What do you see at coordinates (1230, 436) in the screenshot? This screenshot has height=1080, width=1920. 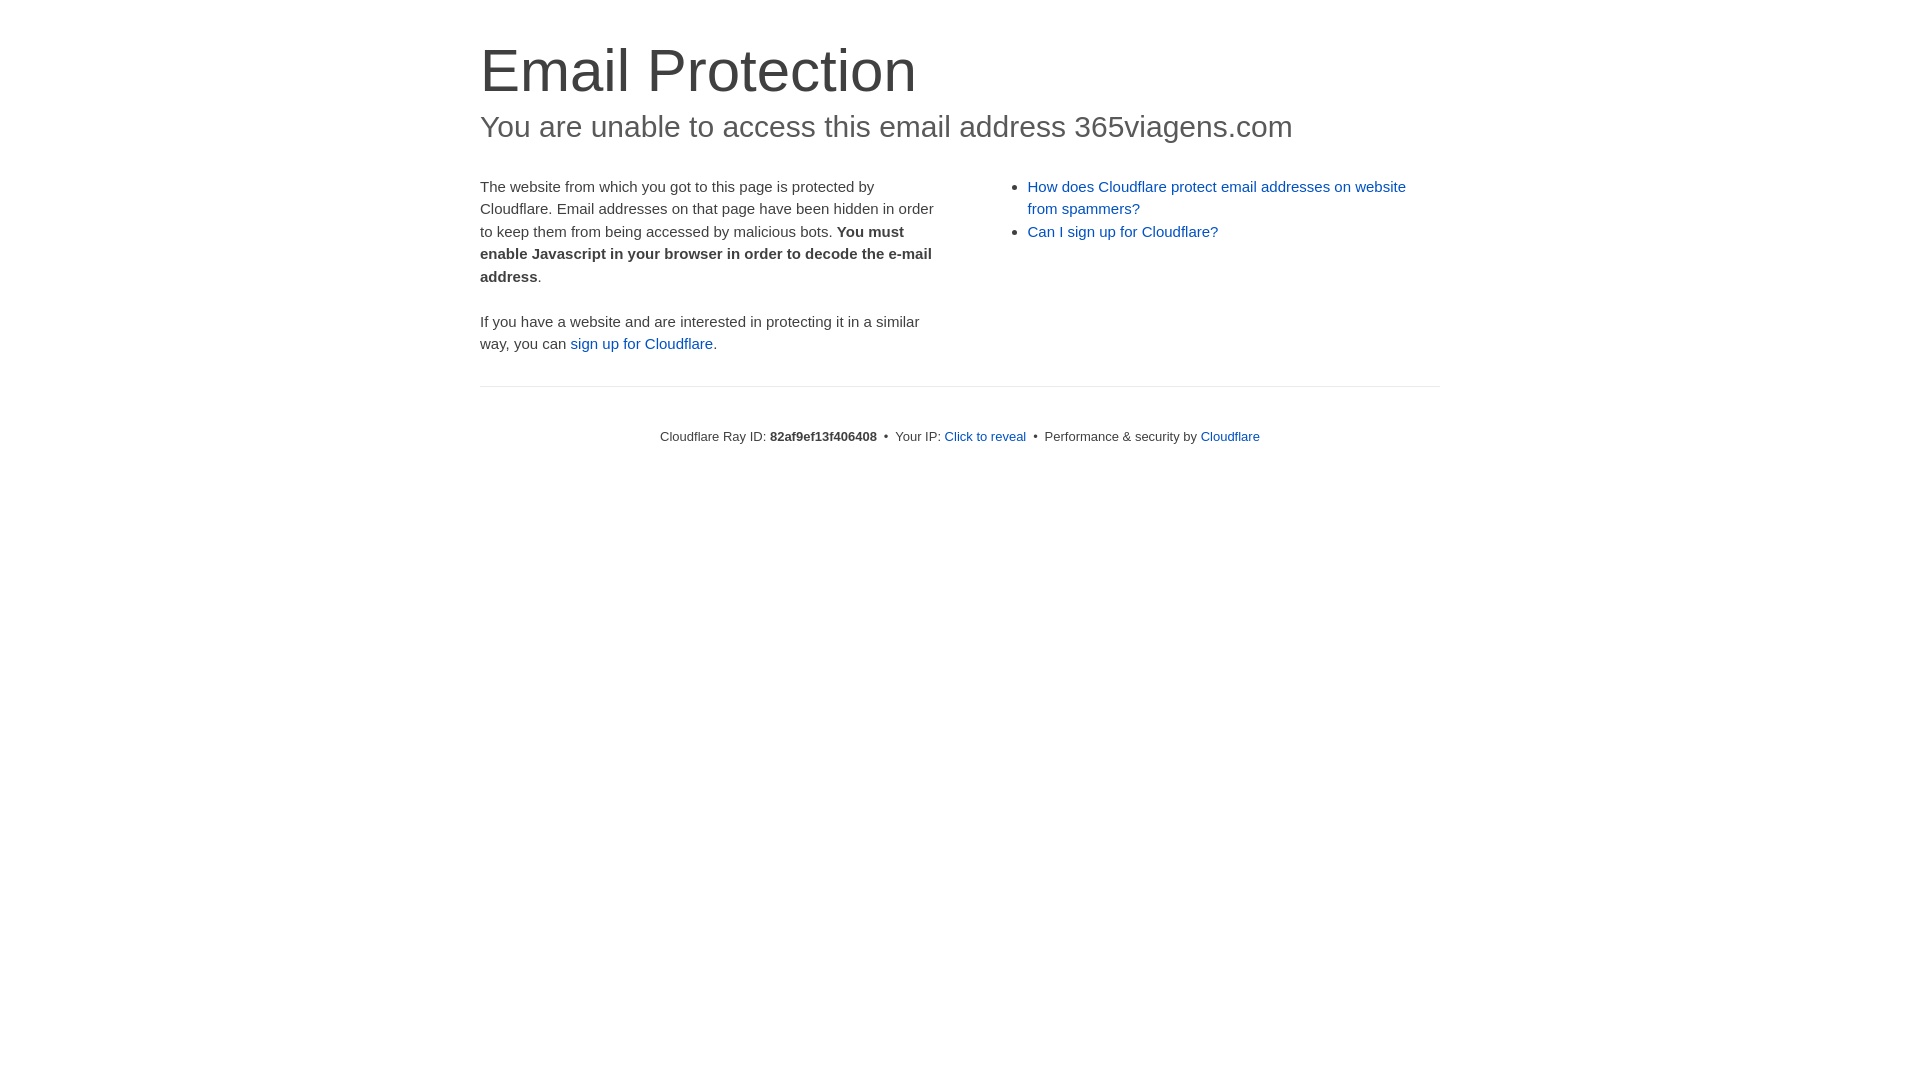 I see `Cloudflare` at bounding box center [1230, 436].